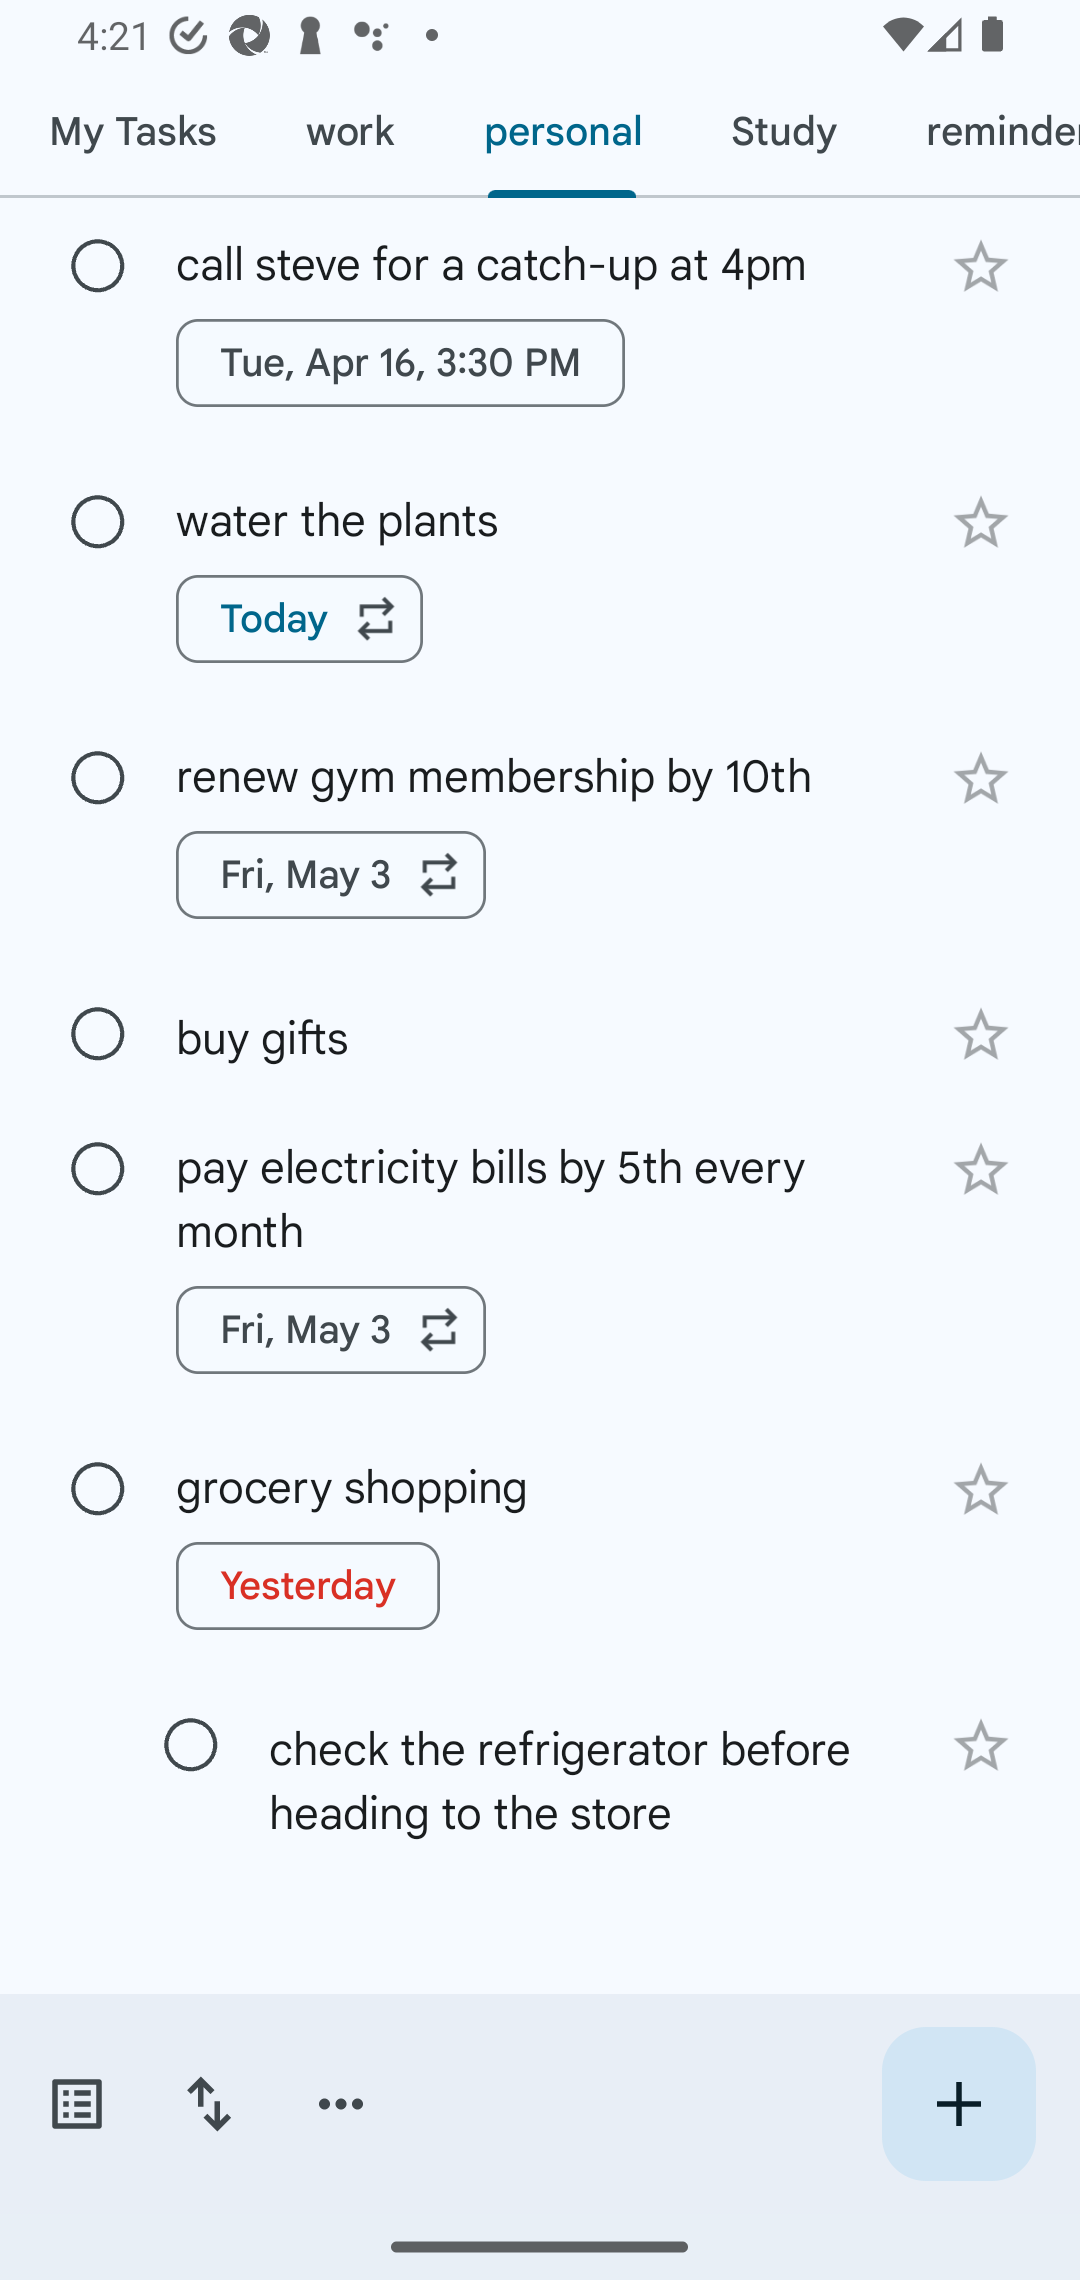 This screenshot has height=2280, width=1080. What do you see at coordinates (308, 1586) in the screenshot?
I see `Yesterday` at bounding box center [308, 1586].